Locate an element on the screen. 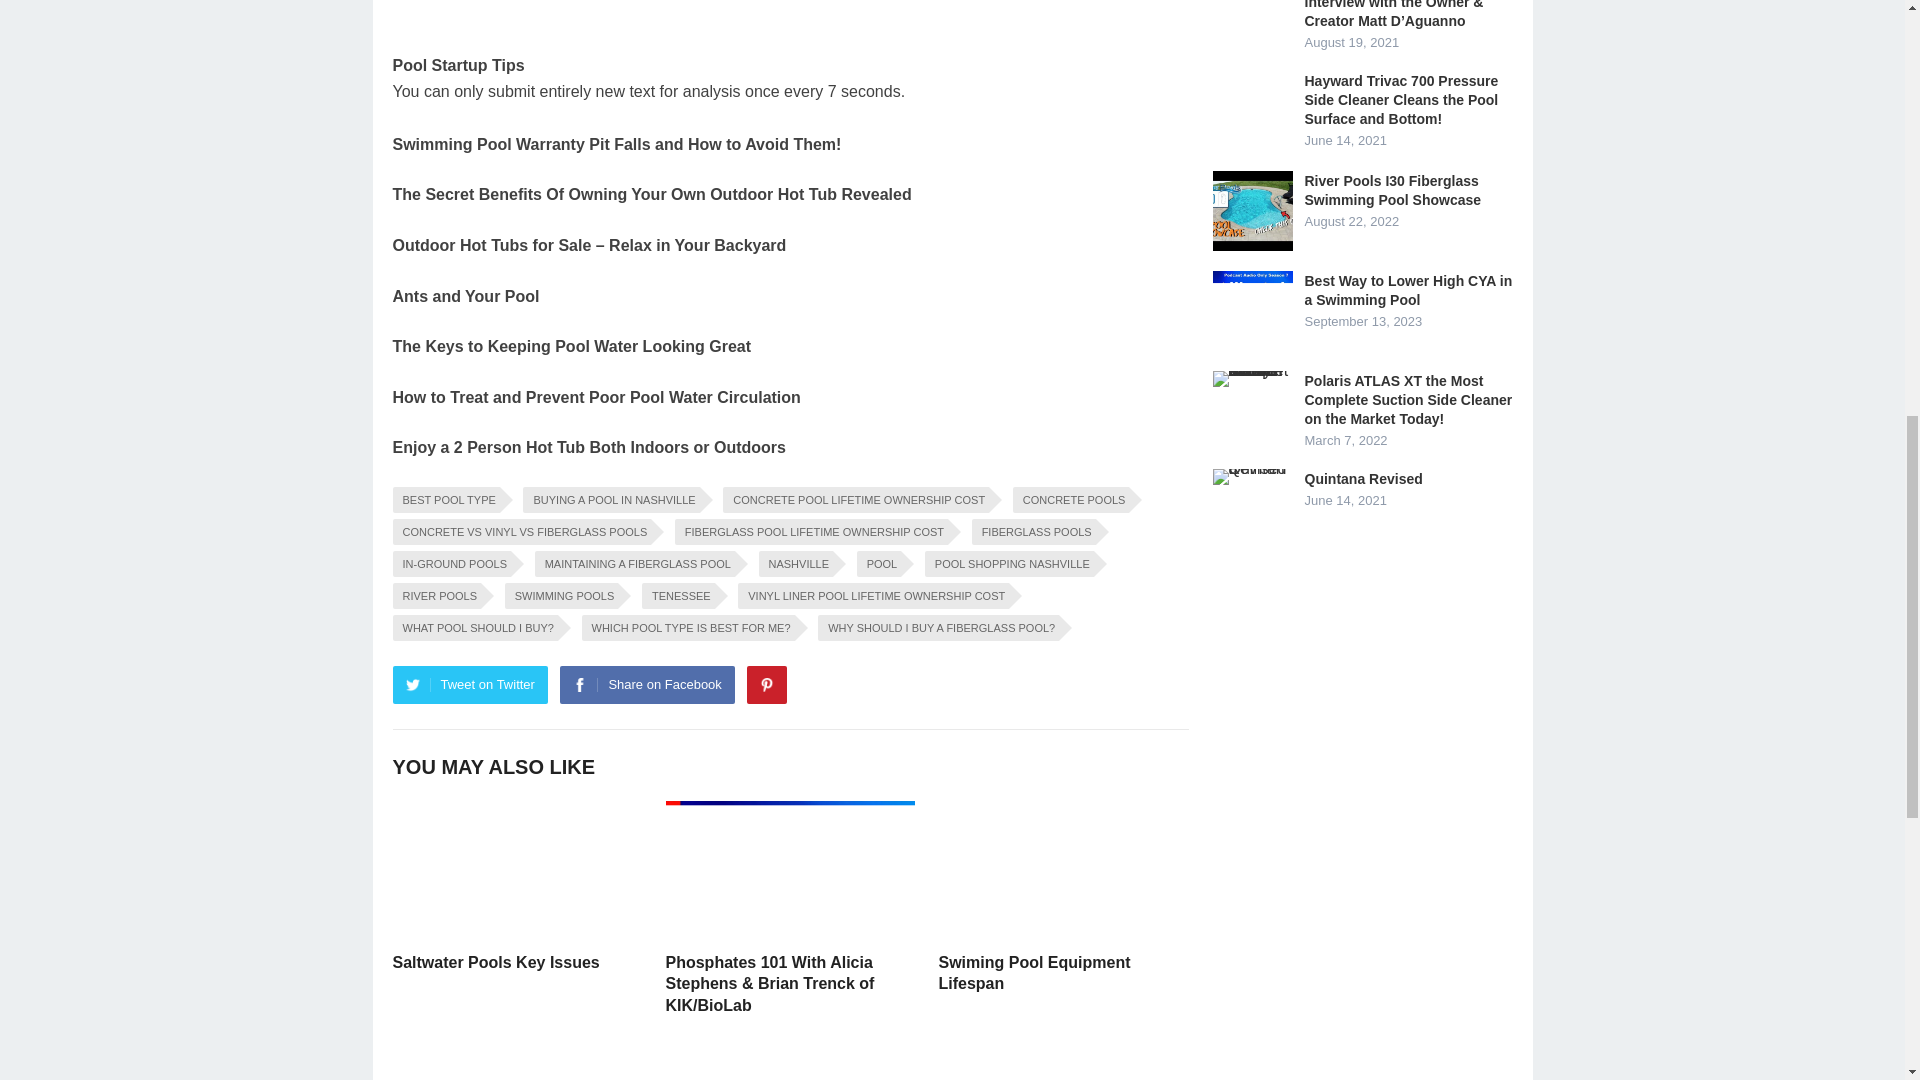 Image resolution: width=1920 pixels, height=1080 pixels. BUYING A POOL IN NASHVILLE is located at coordinates (610, 500).